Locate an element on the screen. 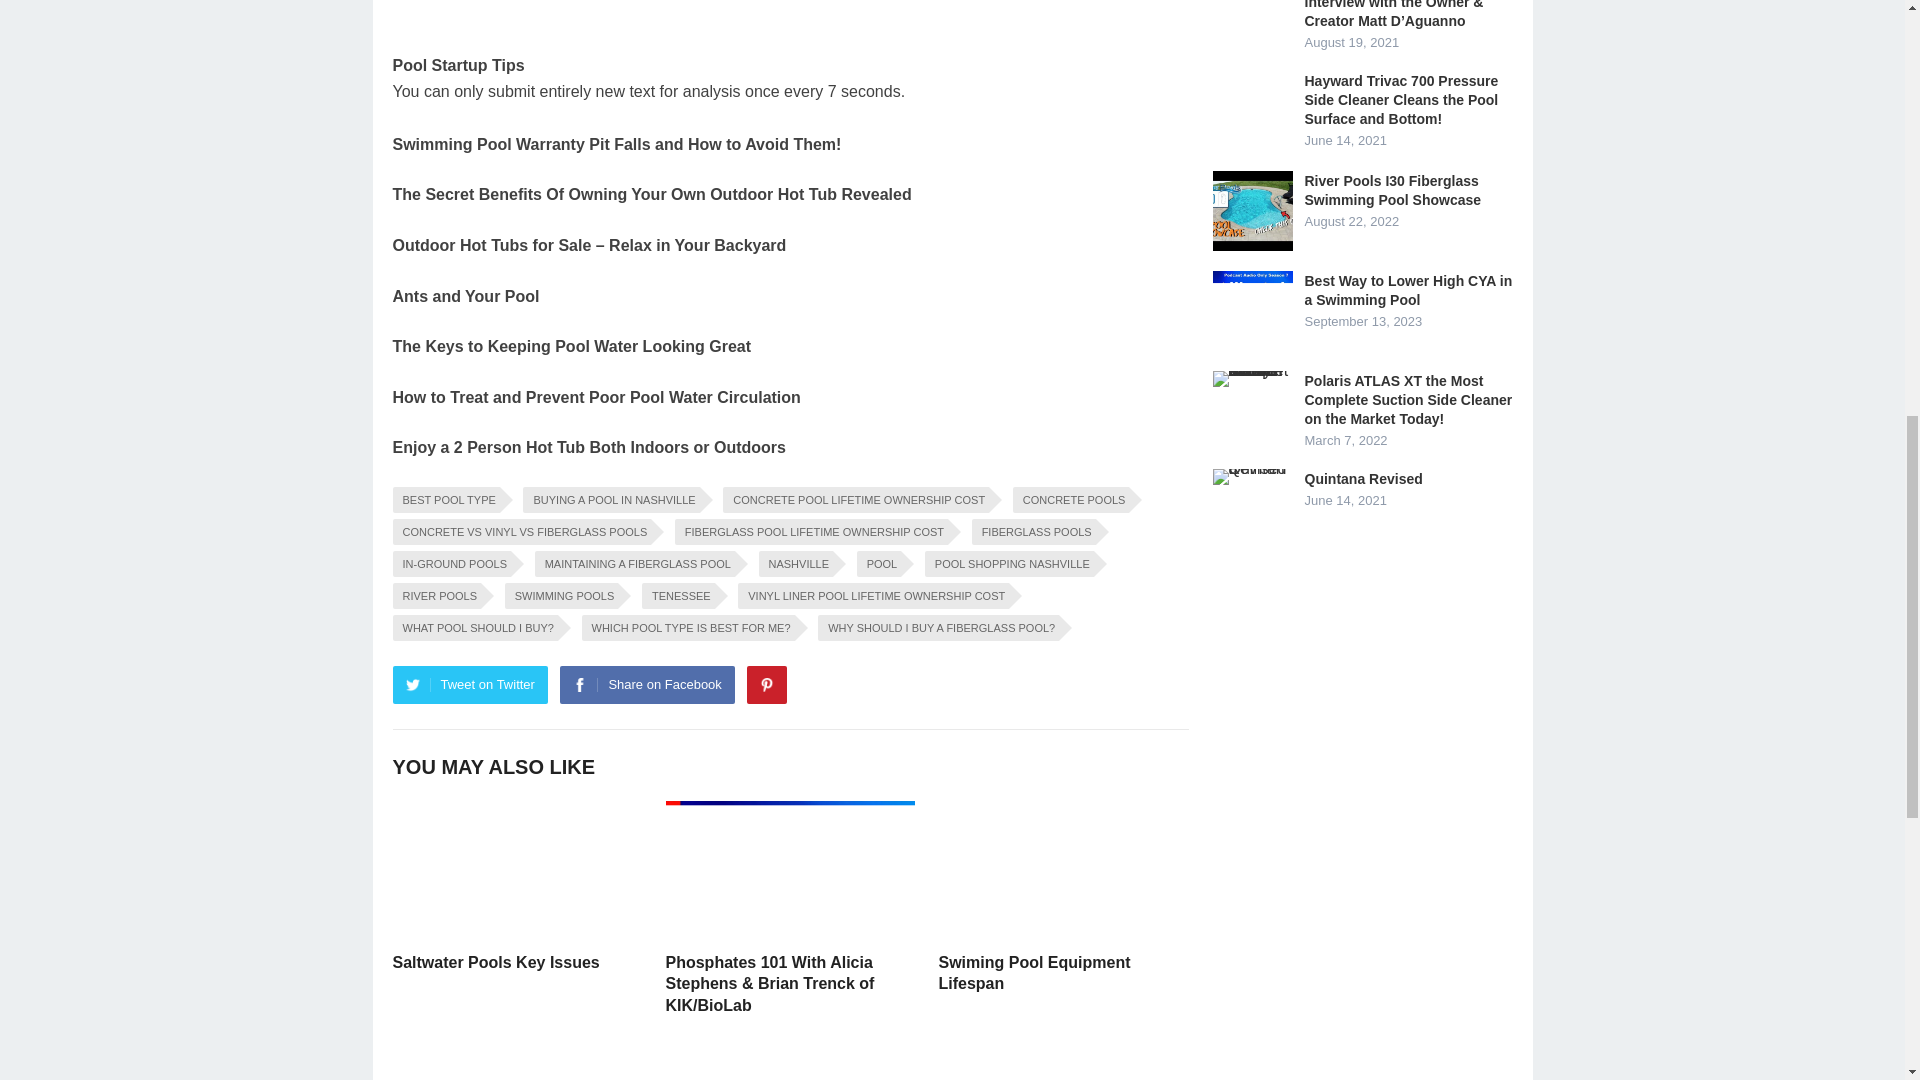 Image resolution: width=1920 pixels, height=1080 pixels. BUYING A POOL IN NASHVILLE is located at coordinates (610, 500).